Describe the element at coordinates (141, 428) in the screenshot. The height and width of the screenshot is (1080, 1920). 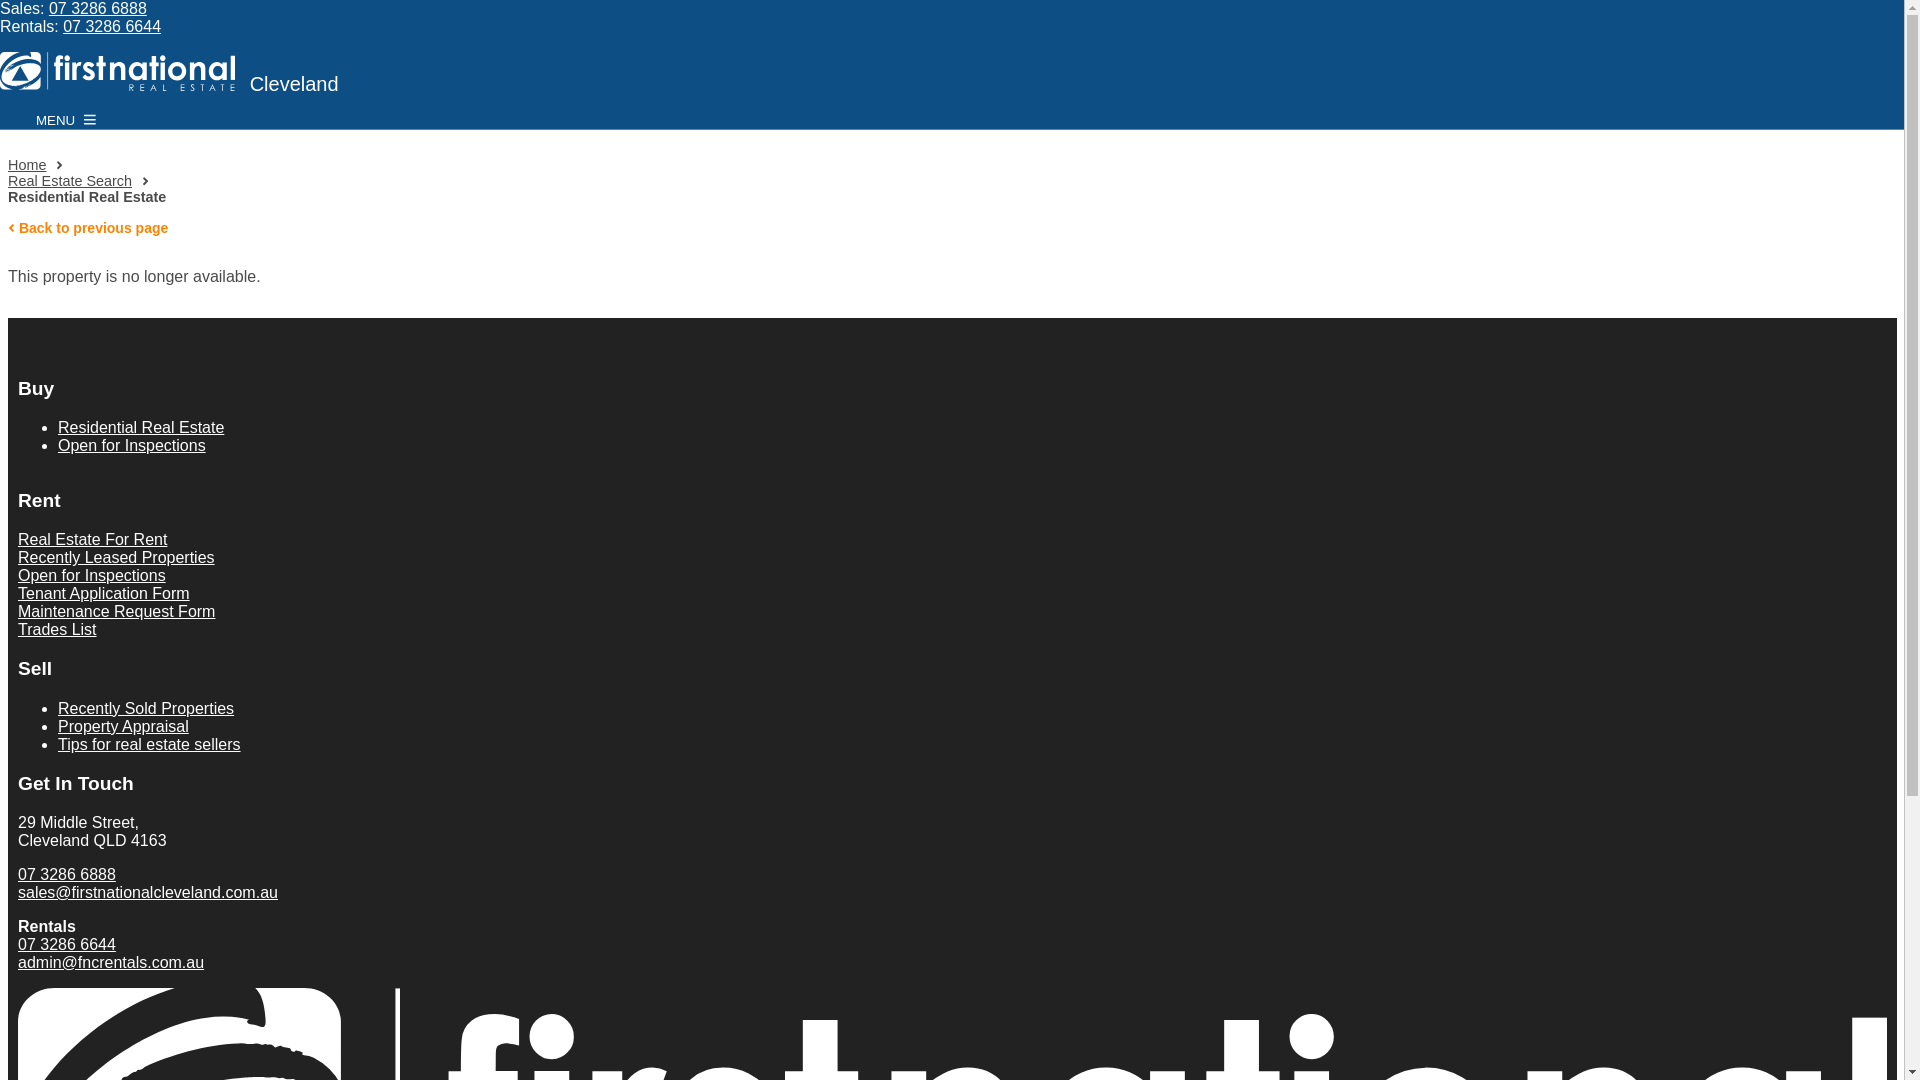
I see `Residential Real Estate` at that location.